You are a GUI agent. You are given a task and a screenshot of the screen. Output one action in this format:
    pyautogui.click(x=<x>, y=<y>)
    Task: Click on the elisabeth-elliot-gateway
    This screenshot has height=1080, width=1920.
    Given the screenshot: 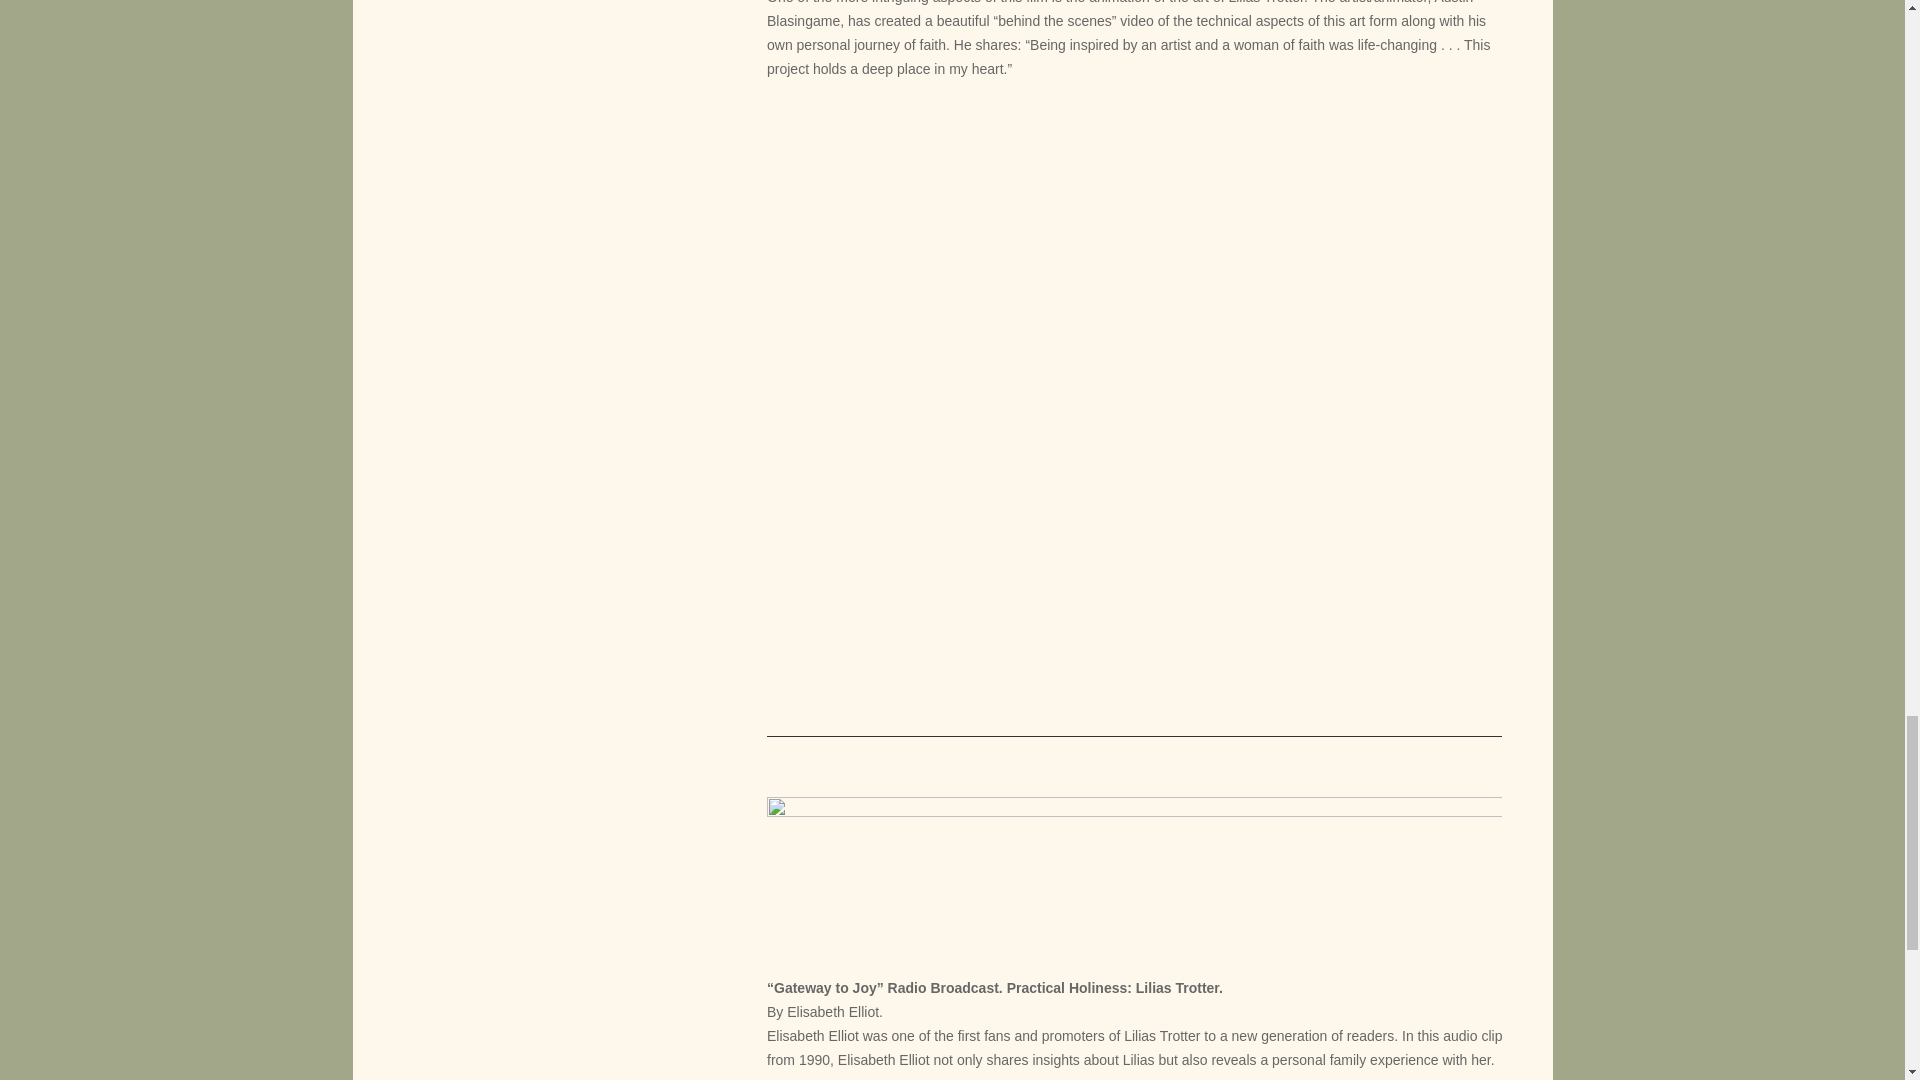 What is the action you would take?
    pyautogui.click(x=1134, y=878)
    